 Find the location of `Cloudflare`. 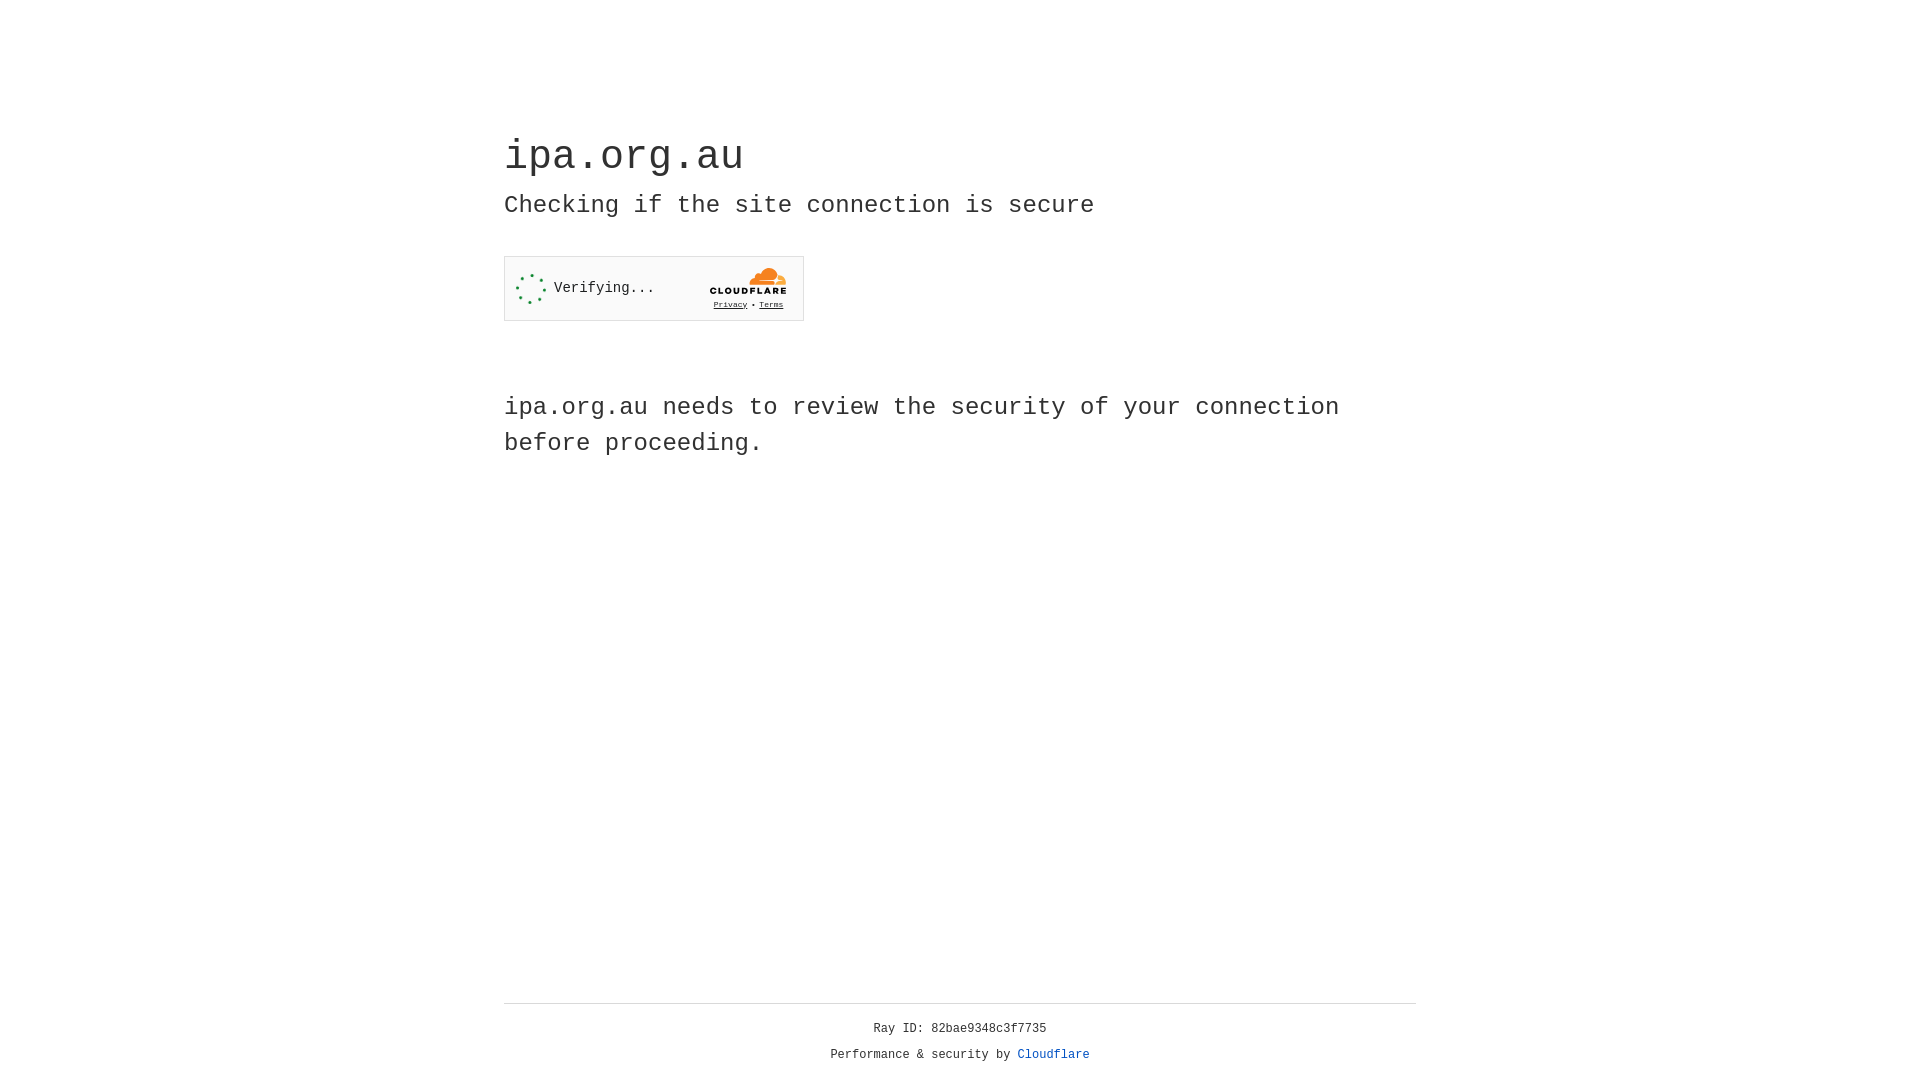

Cloudflare is located at coordinates (1054, 1055).